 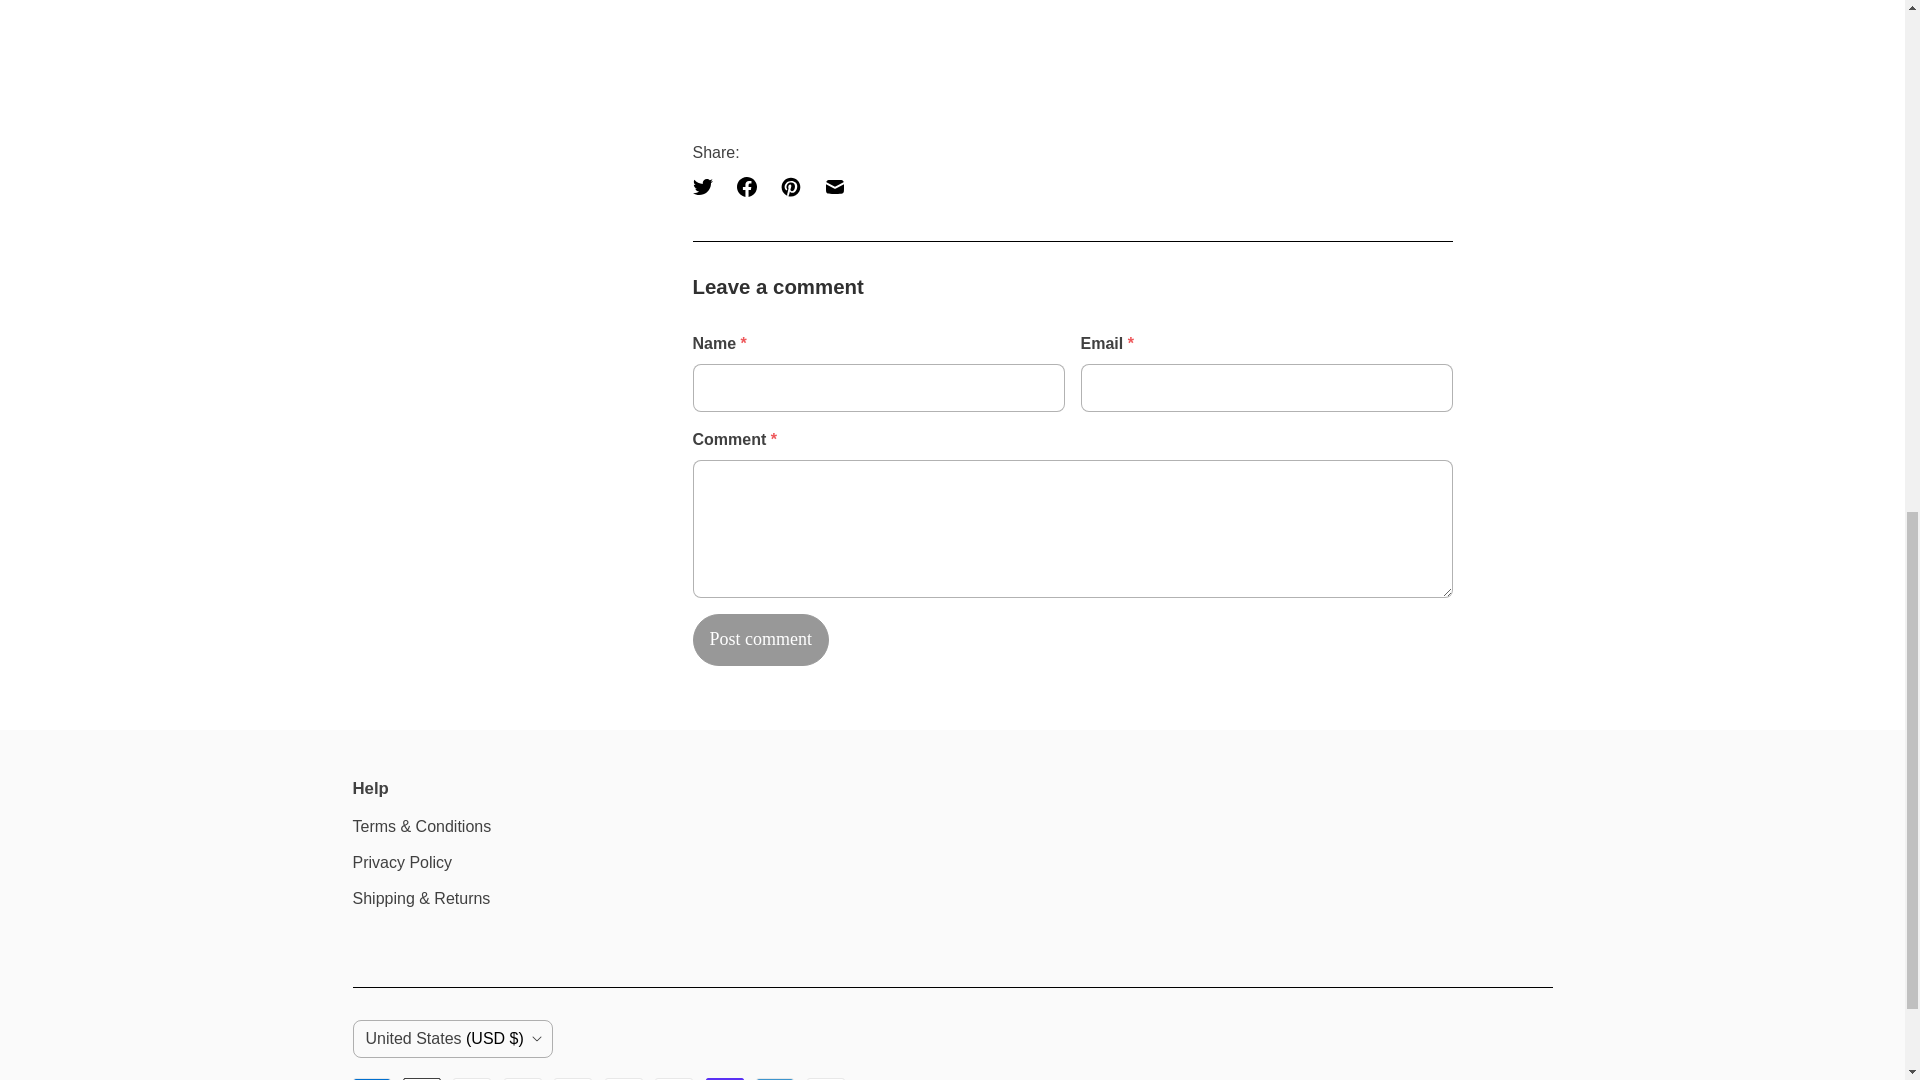 What do you see at coordinates (790, 187) in the screenshot?
I see `Share this on Pinterest` at bounding box center [790, 187].